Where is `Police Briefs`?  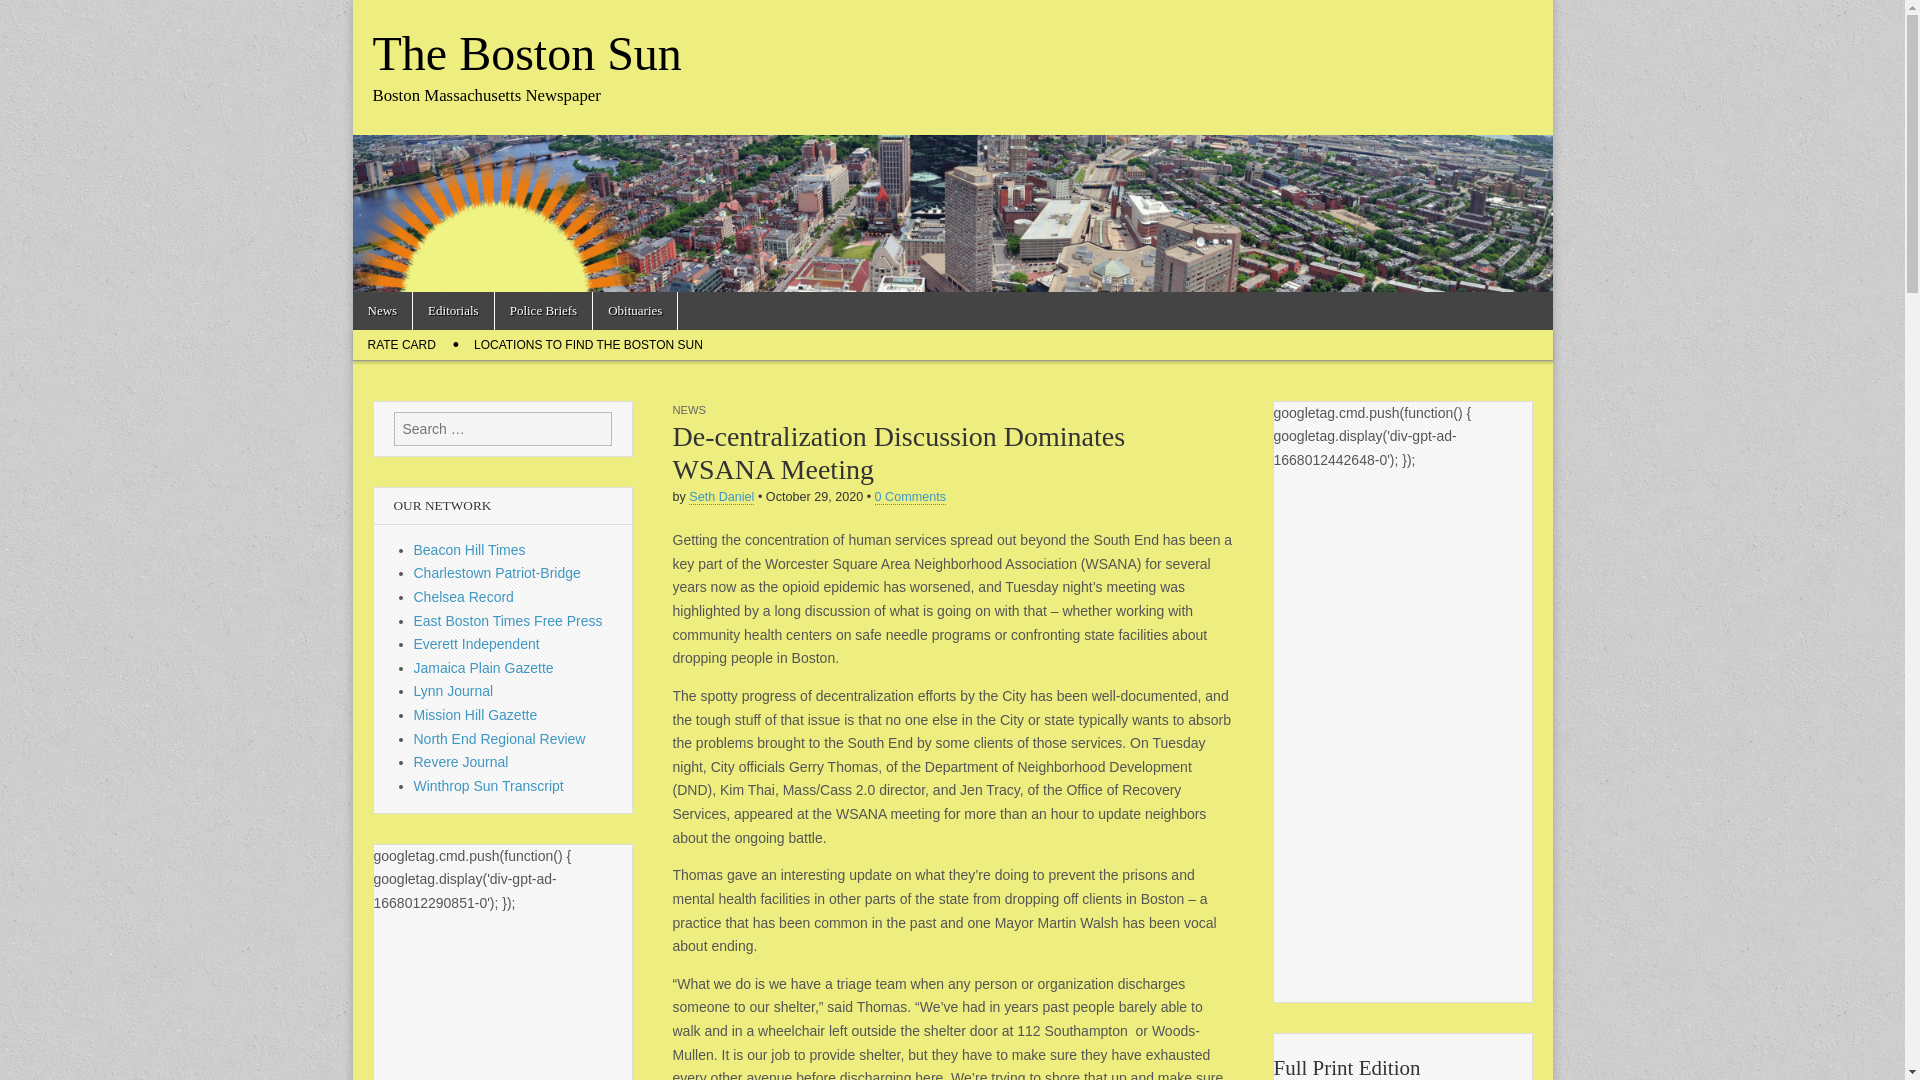
Police Briefs is located at coordinates (544, 310).